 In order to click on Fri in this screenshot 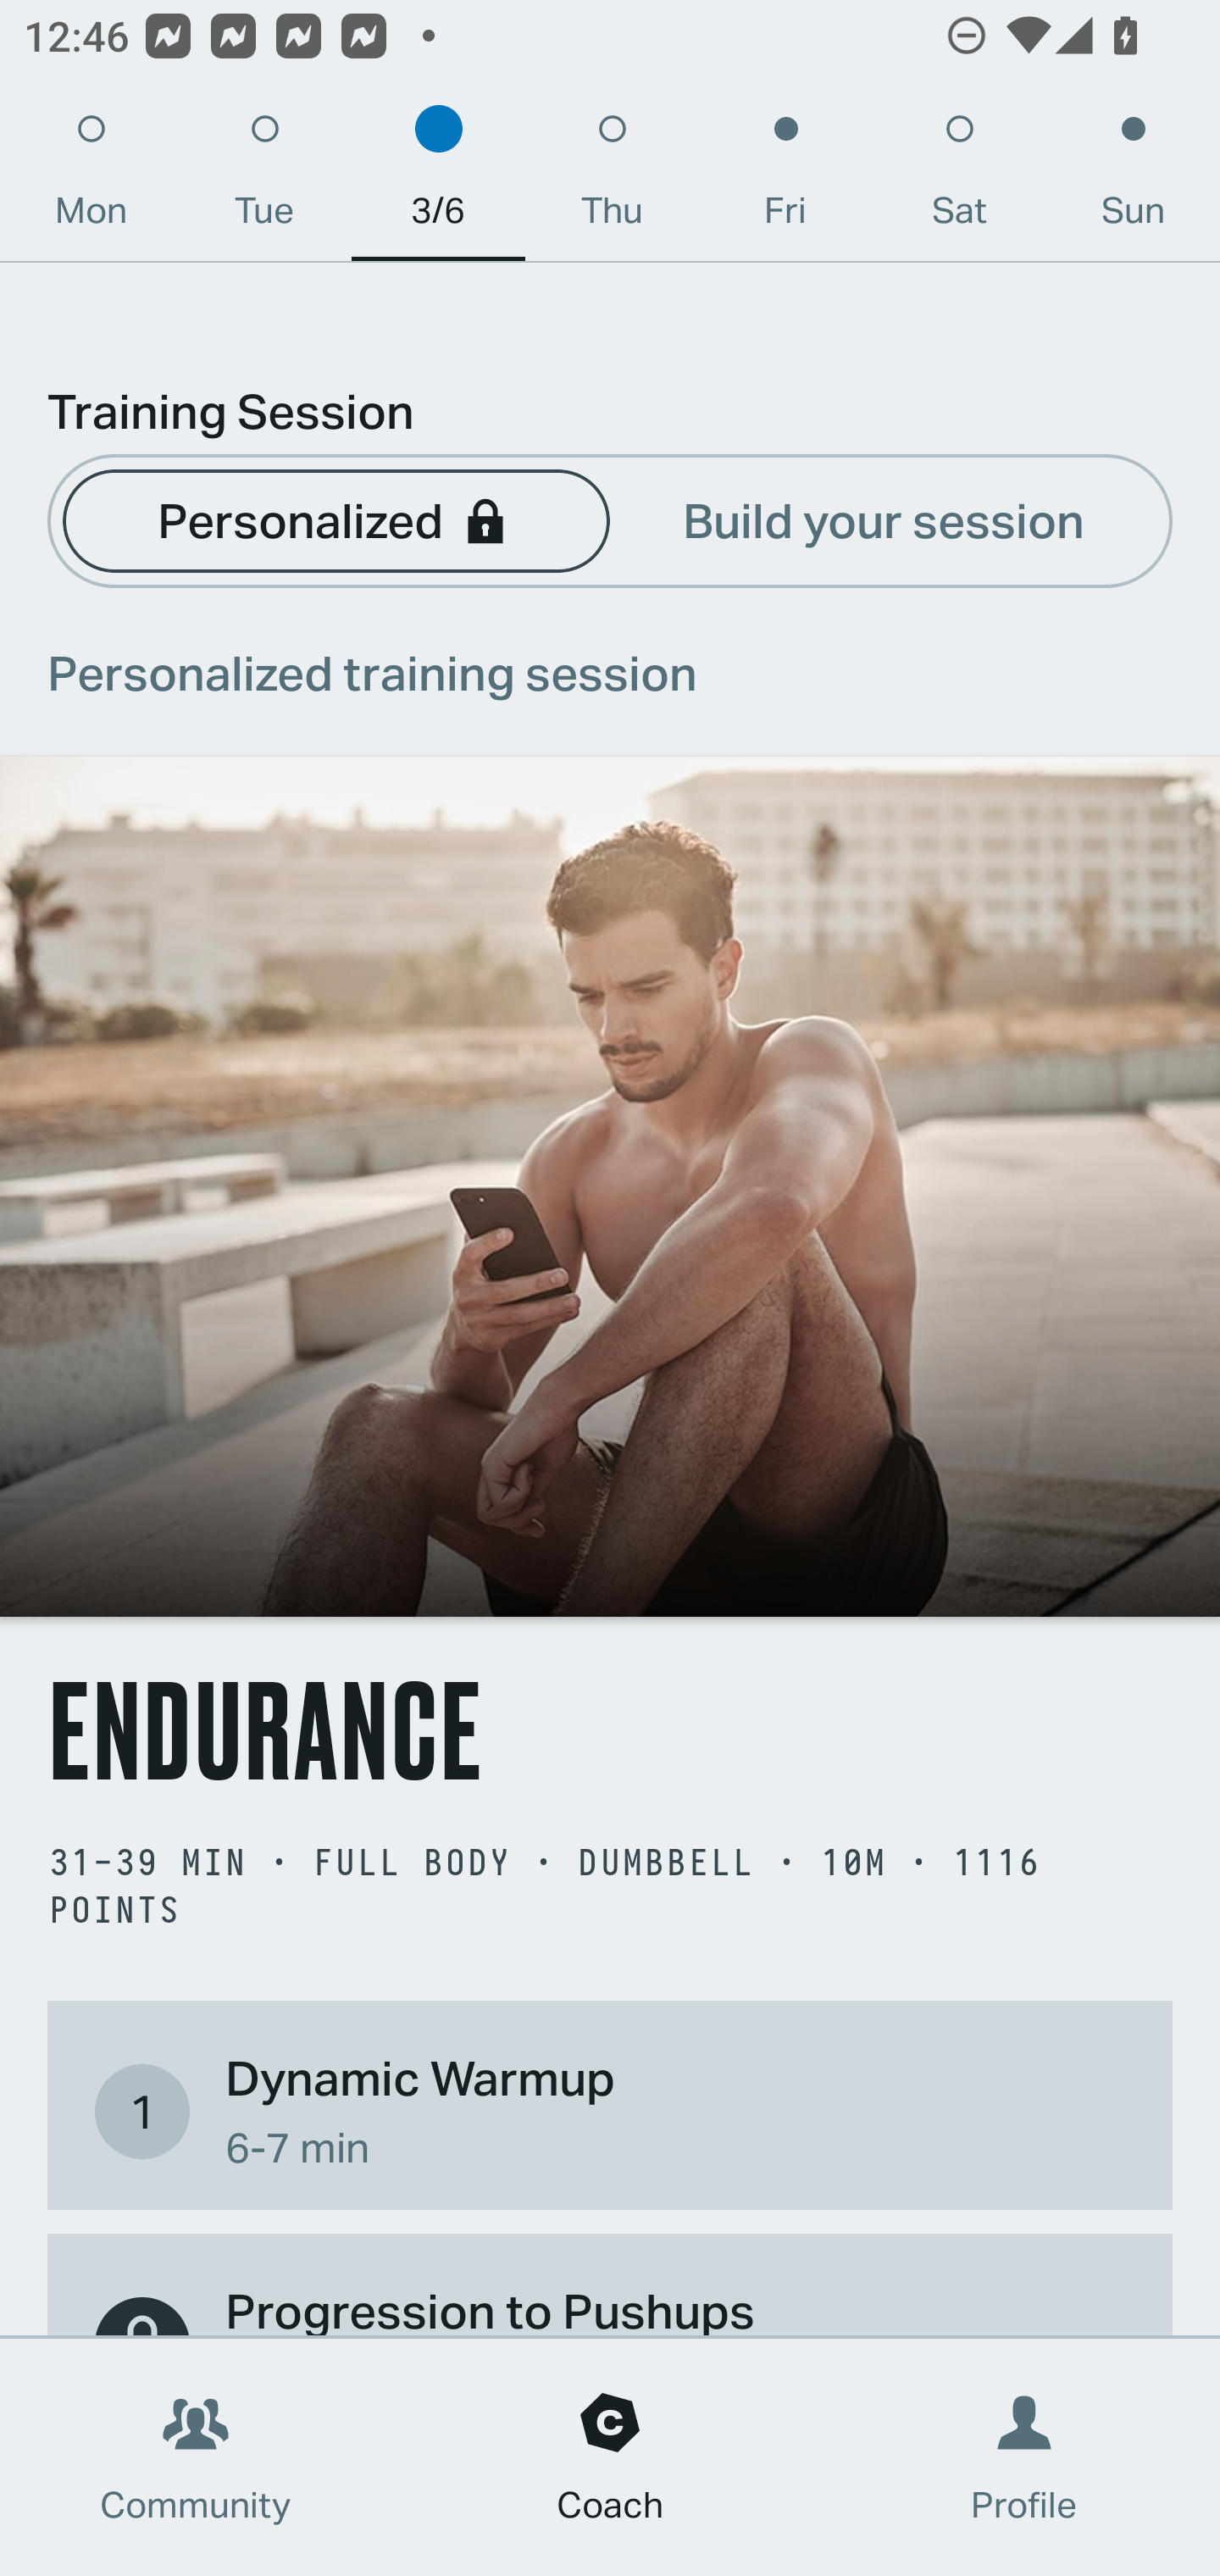, I will do `click(785, 178)`.